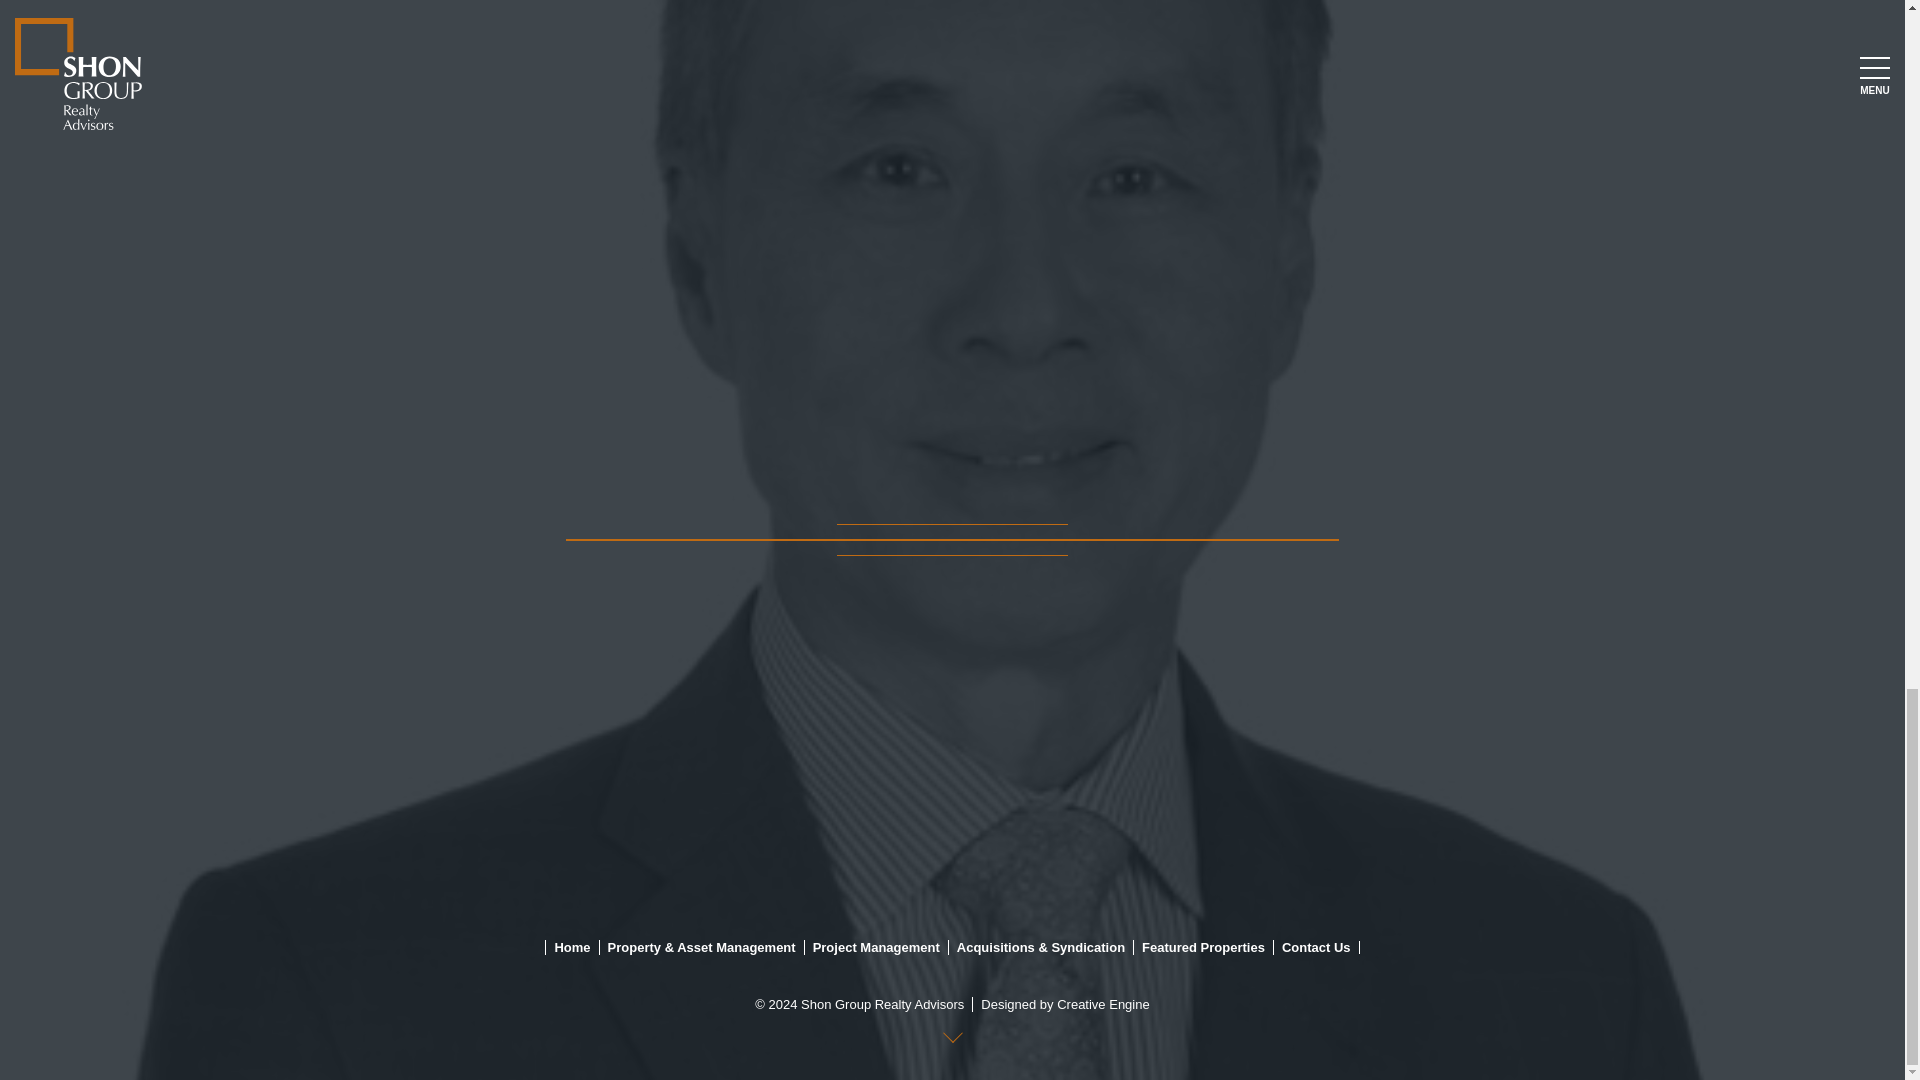 The width and height of the screenshot is (1920, 1080). Describe the element at coordinates (56, 538) in the screenshot. I see `shongroup` at that location.